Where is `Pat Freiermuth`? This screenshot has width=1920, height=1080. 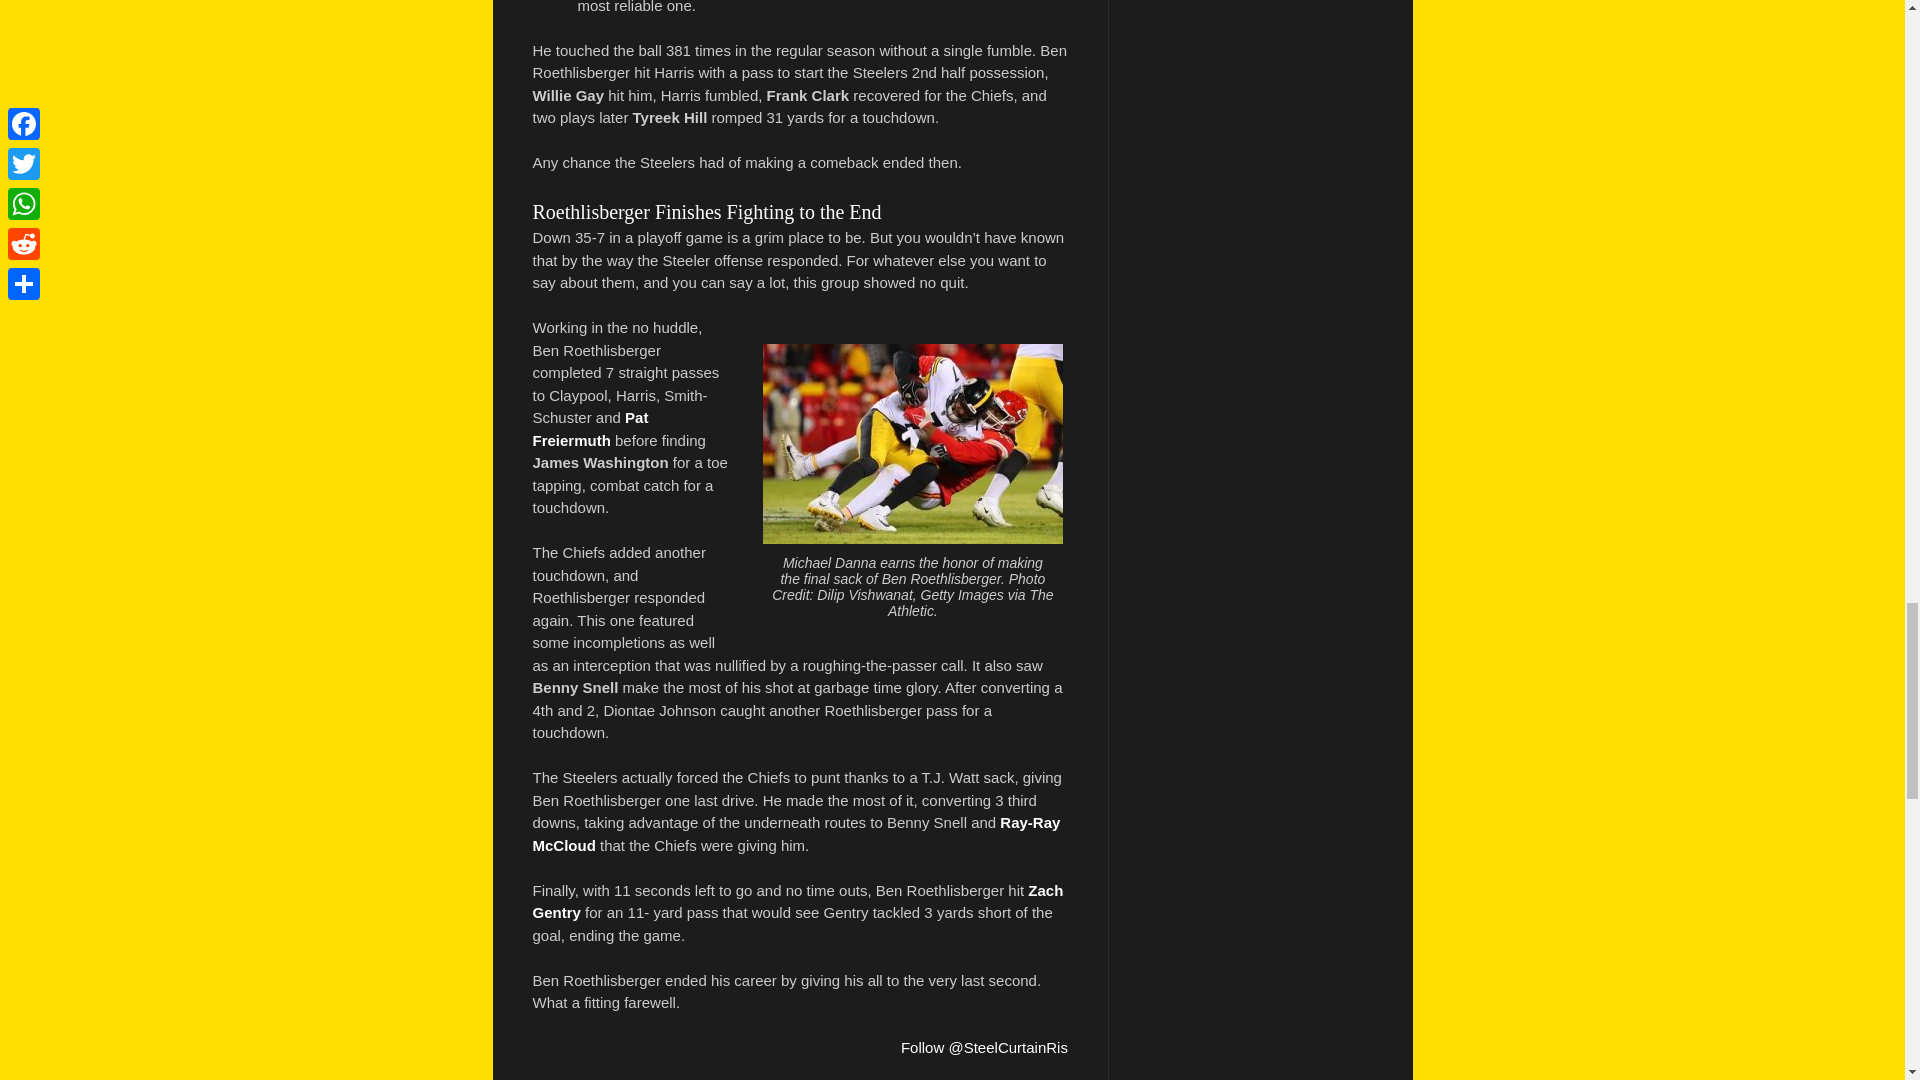 Pat Freiermuth is located at coordinates (590, 429).